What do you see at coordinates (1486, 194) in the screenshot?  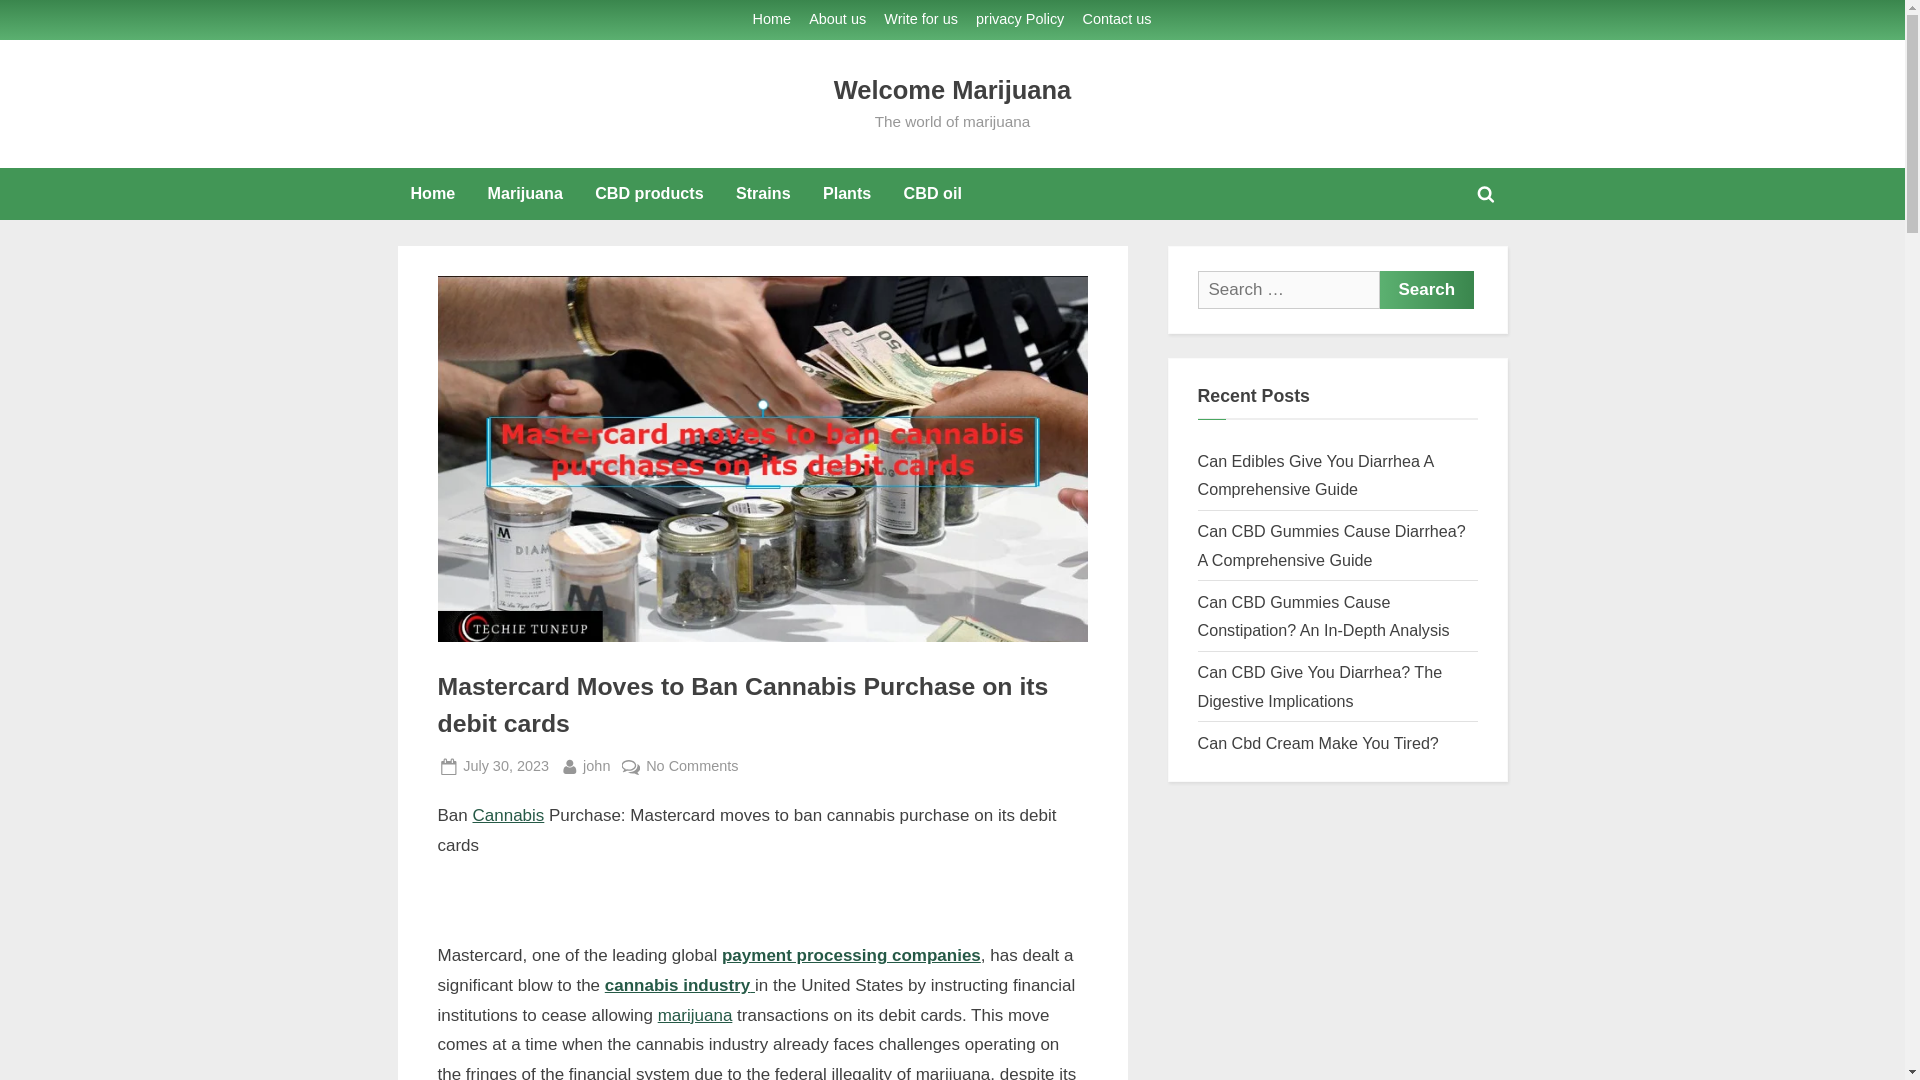 I see `Toggle search form` at bounding box center [1486, 194].